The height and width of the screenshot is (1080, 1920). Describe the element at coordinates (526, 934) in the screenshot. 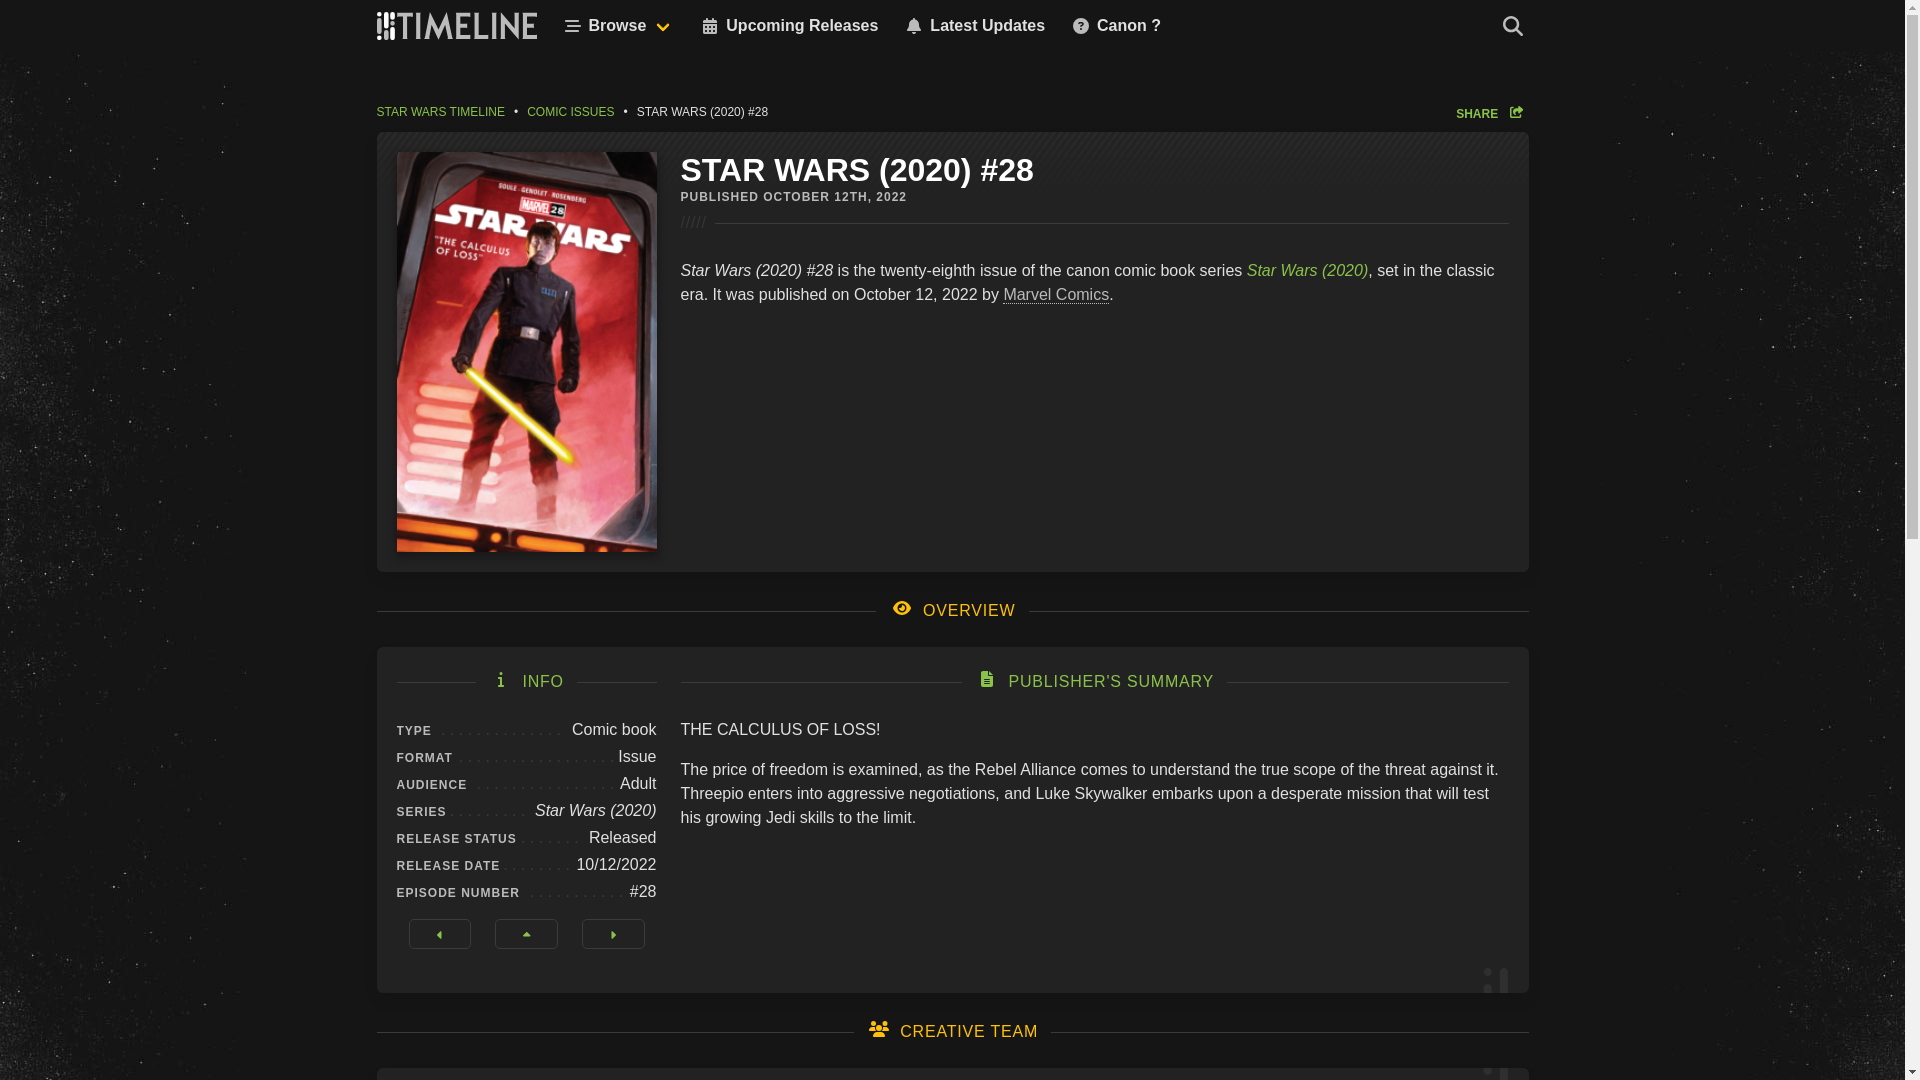

I see `View Series` at that location.